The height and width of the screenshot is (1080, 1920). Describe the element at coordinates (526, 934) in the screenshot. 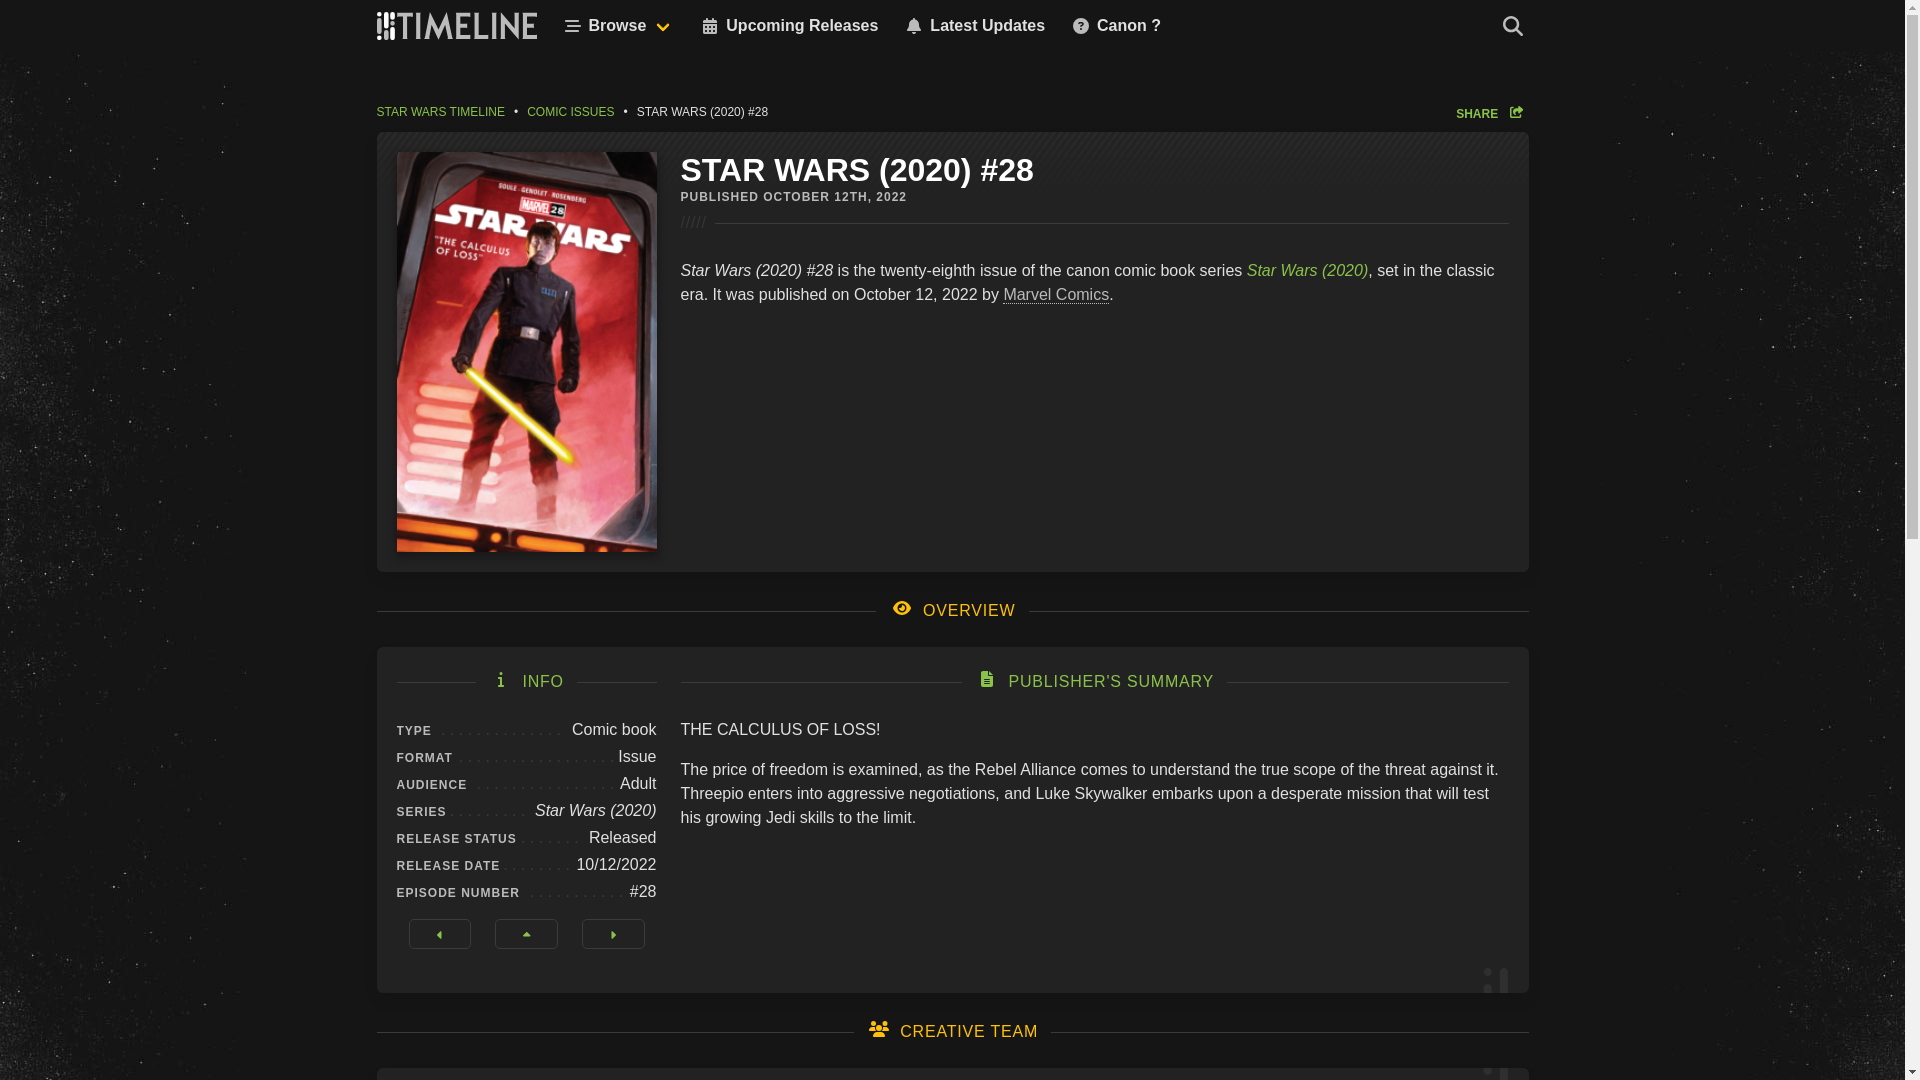

I see `View Series` at that location.